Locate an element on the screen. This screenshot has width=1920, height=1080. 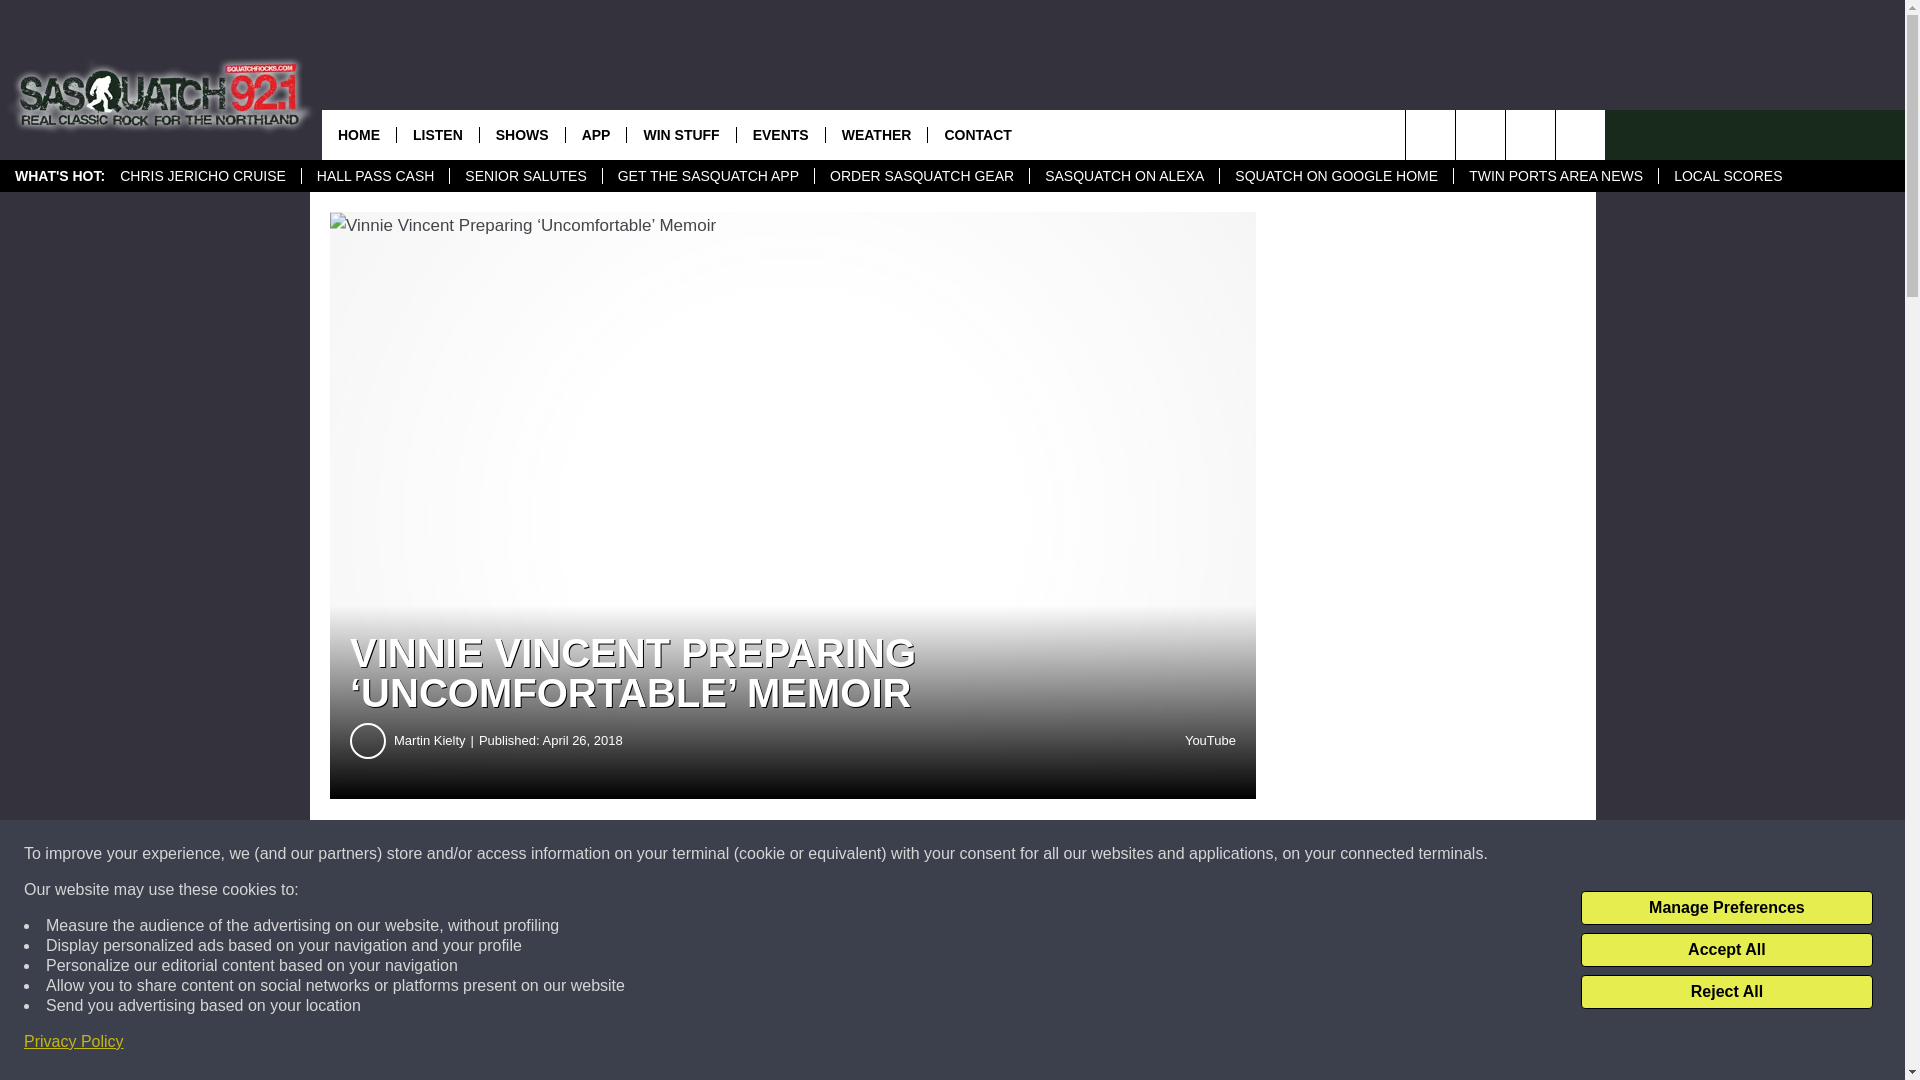
Privacy Policy is located at coordinates (74, 1042).